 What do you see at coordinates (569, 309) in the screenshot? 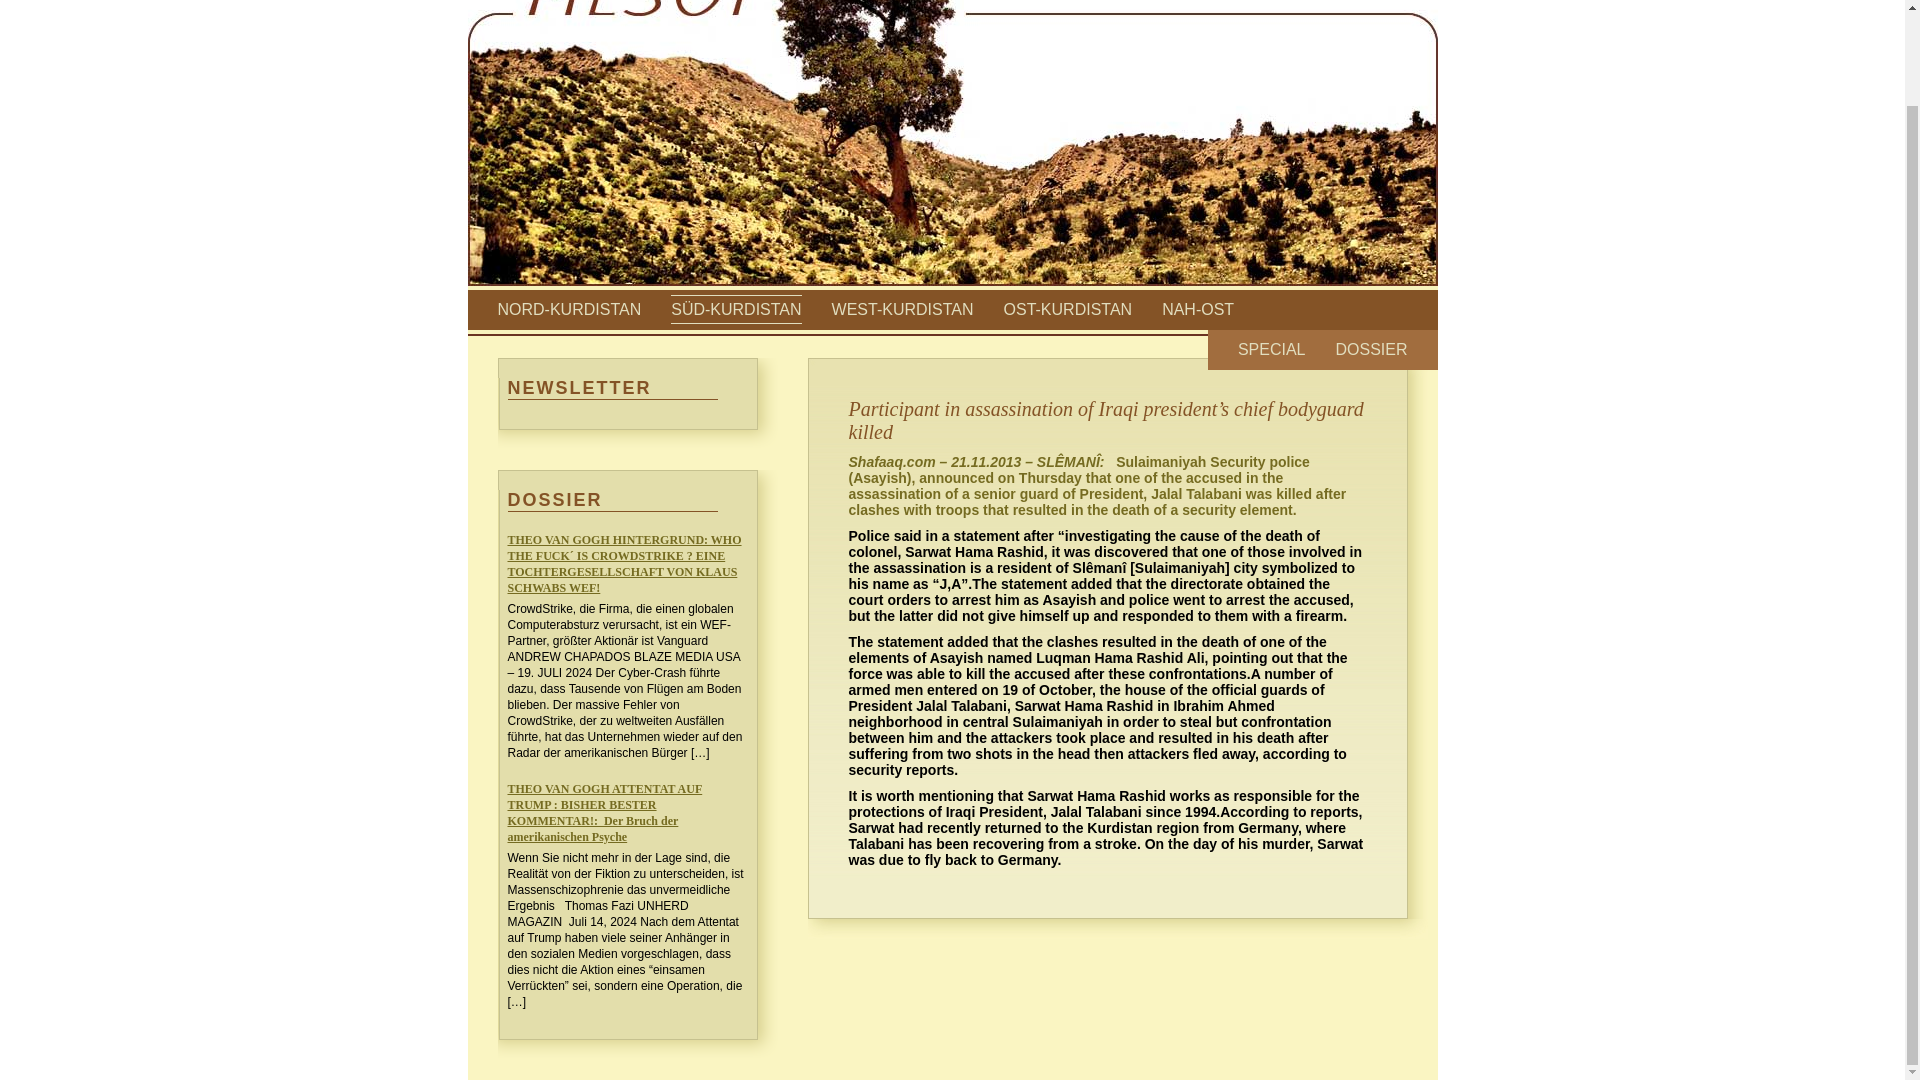
I see `NORD-KURDISTAN` at bounding box center [569, 309].